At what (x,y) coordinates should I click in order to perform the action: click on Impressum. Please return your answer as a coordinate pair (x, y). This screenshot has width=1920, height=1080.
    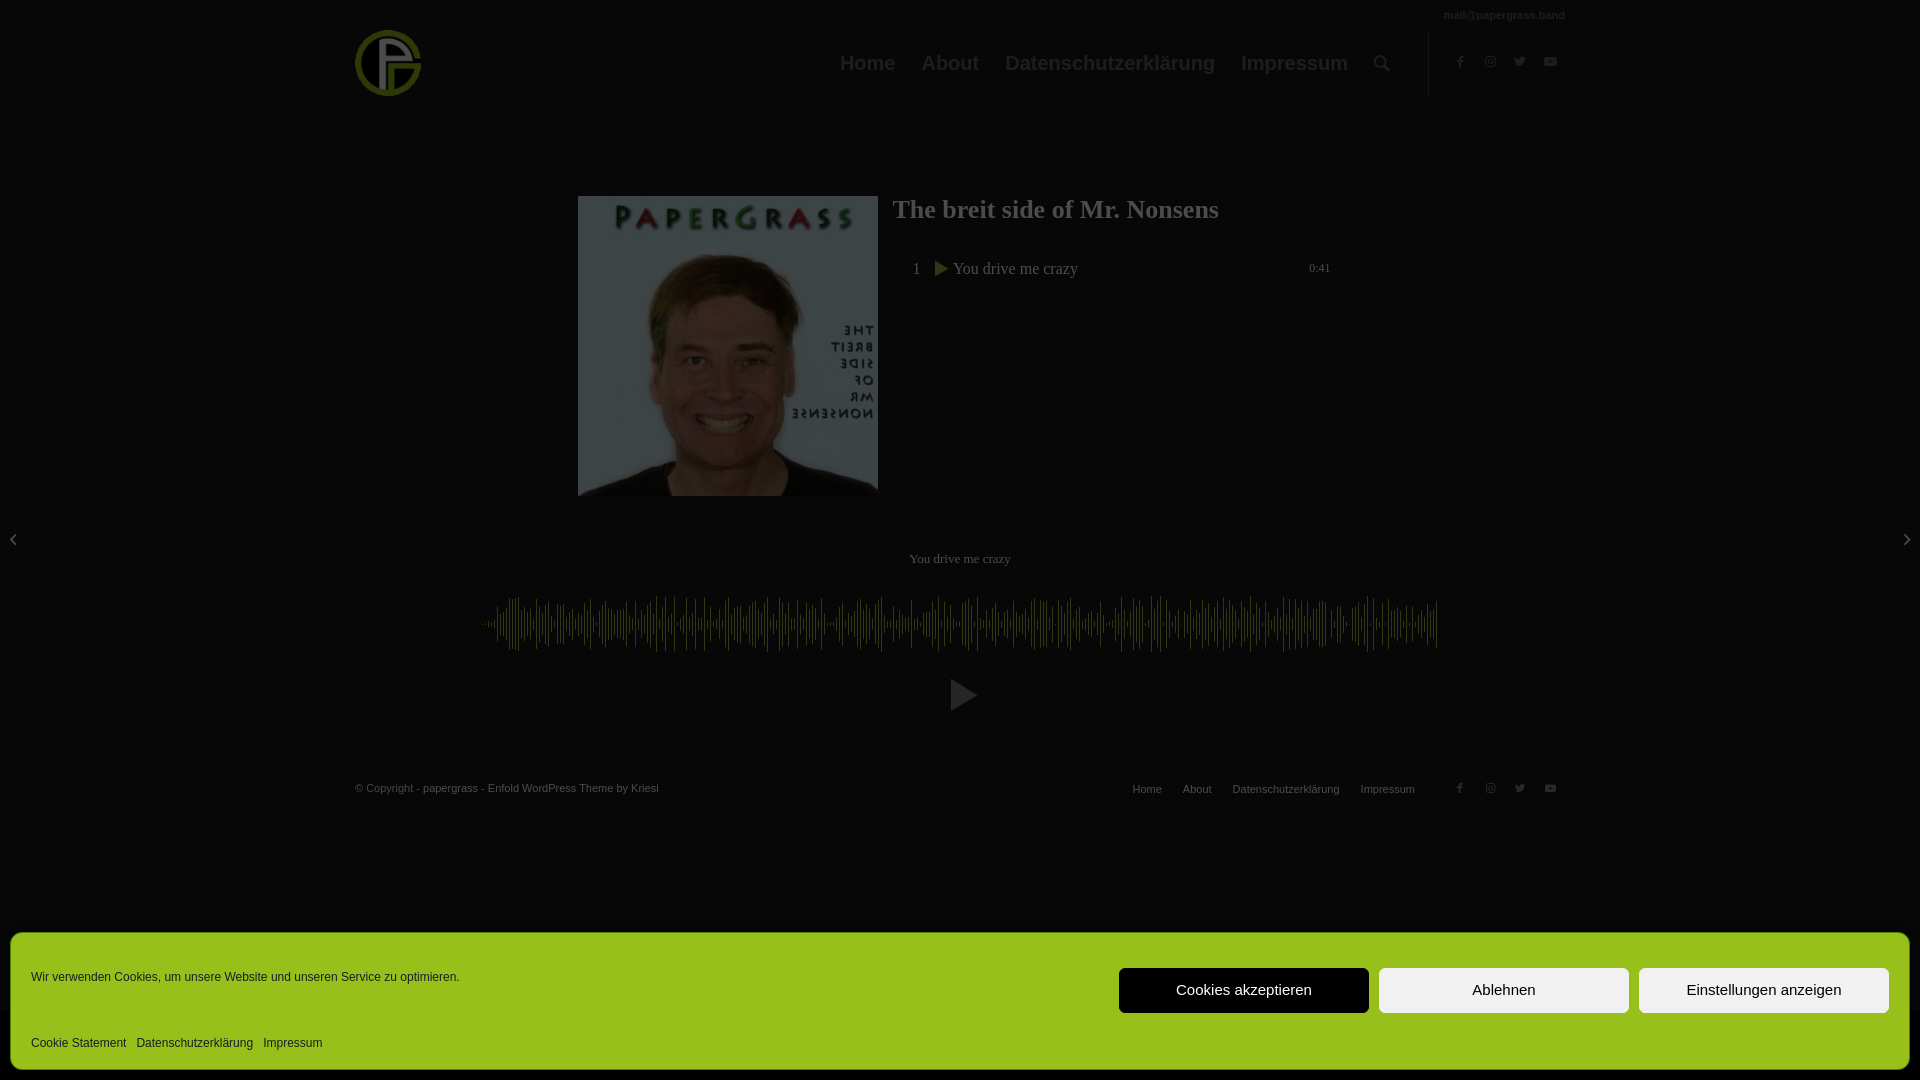
    Looking at the image, I should click on (292, 1044).